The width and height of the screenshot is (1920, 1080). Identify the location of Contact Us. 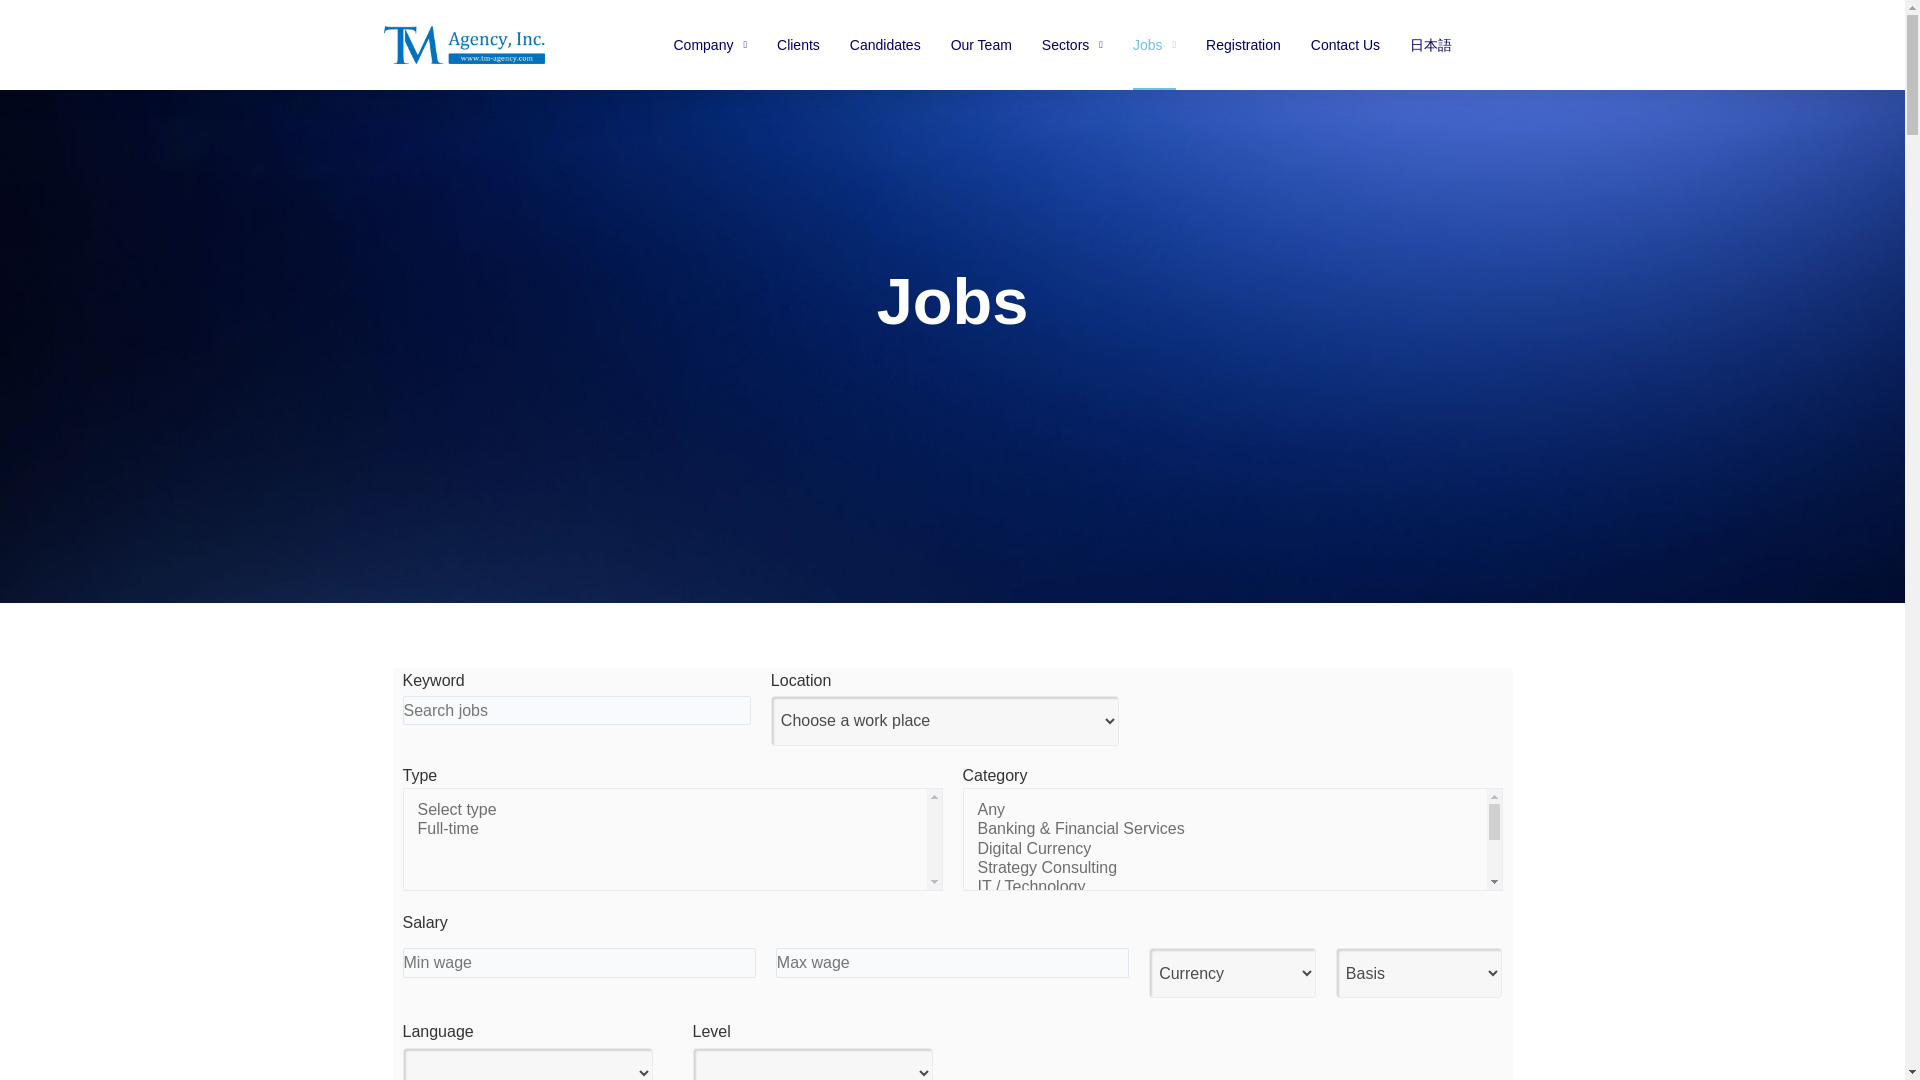
(1346, 44).